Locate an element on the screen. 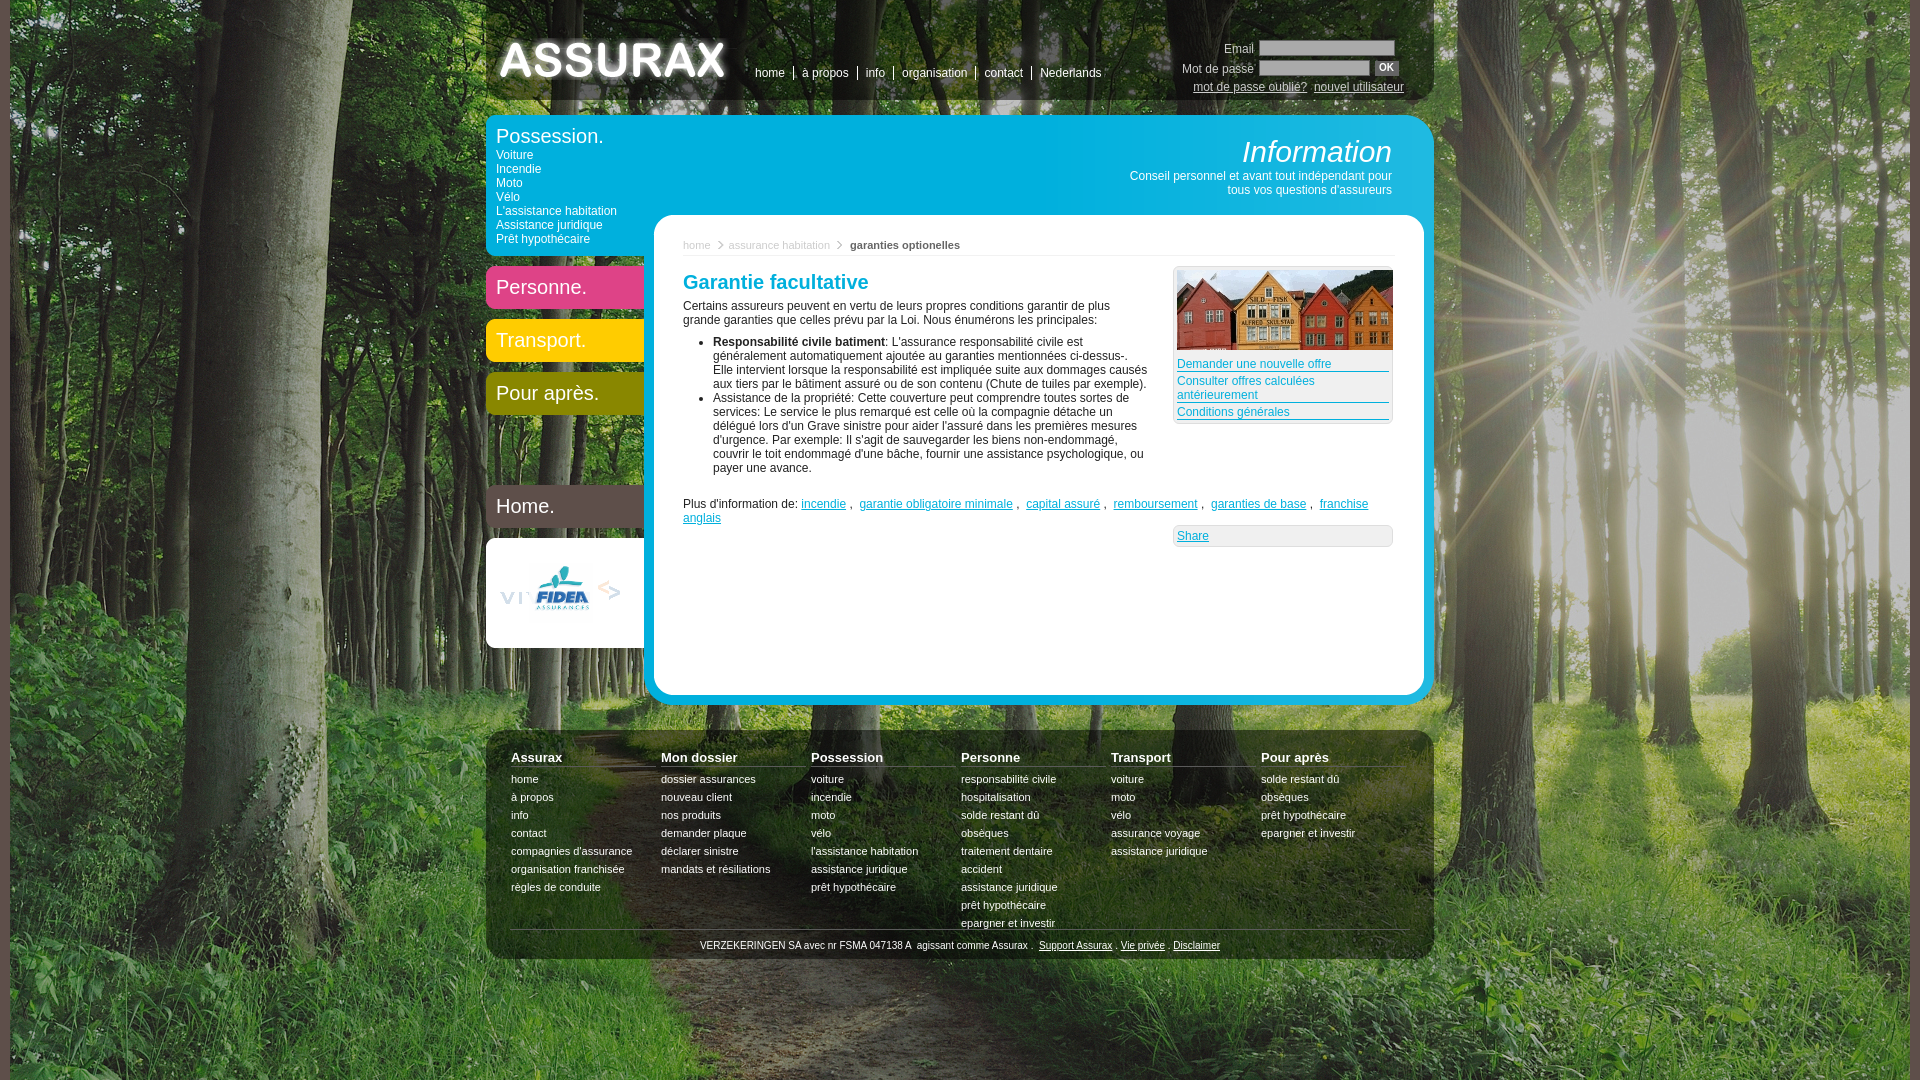 The image size is (1920, 1080). assistance juridique is located at coordinates (1034, 887).